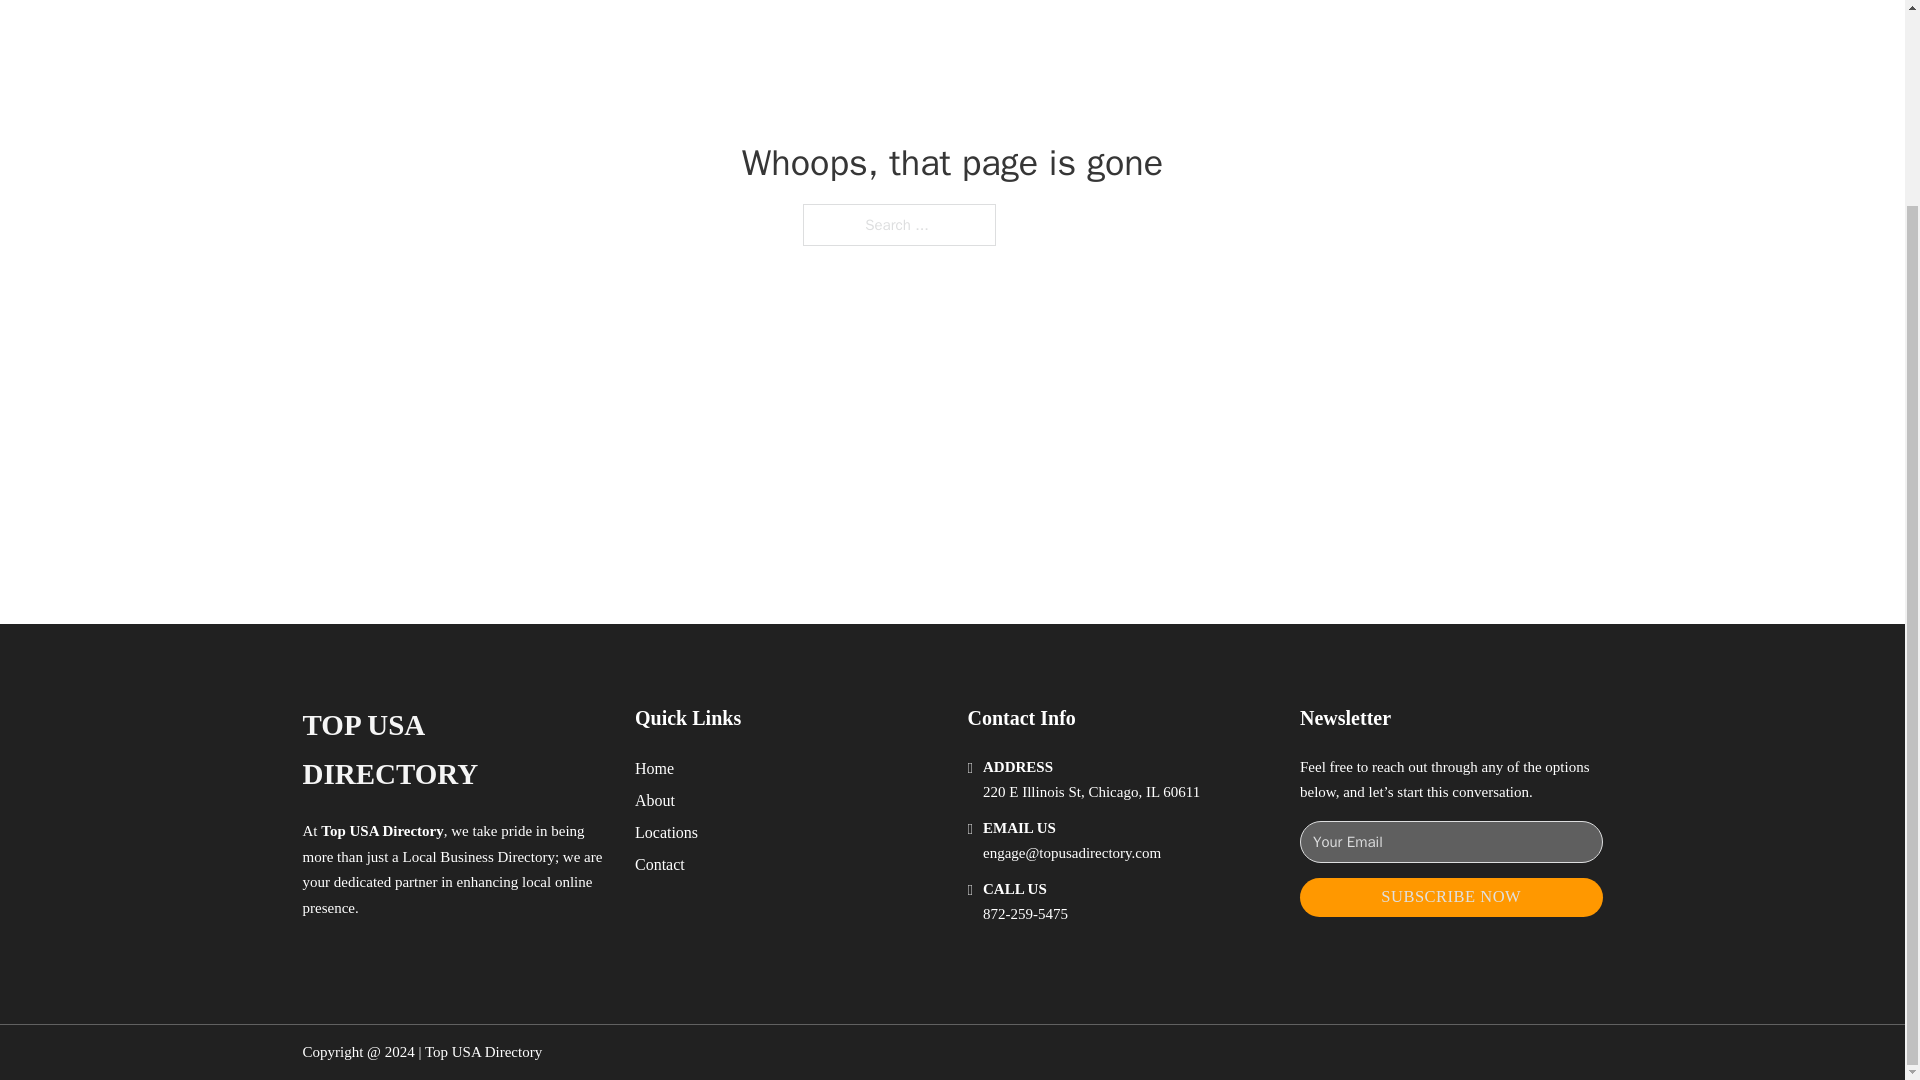 The height and width of the screenshot is (1080, 1920). I want to click on Home, so click(654, 768).